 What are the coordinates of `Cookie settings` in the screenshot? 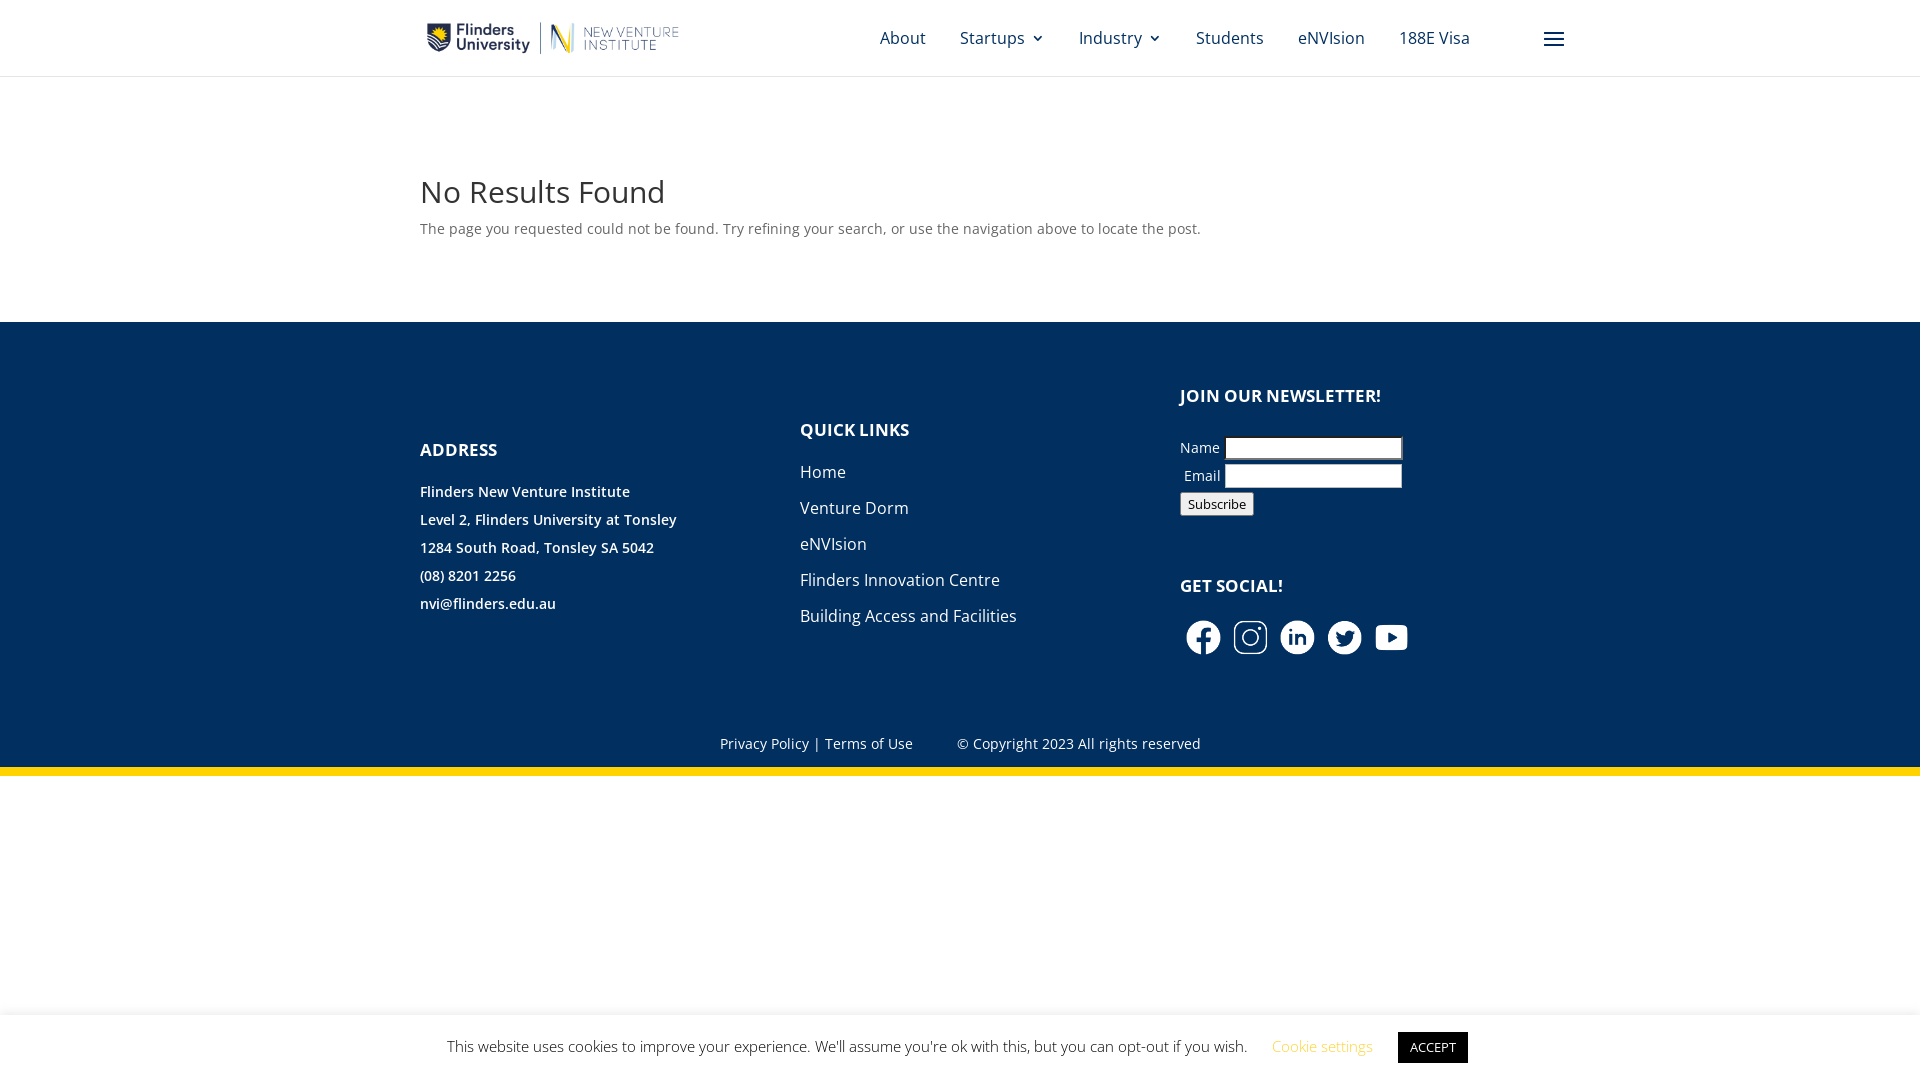 It's located at (1322, 1046).